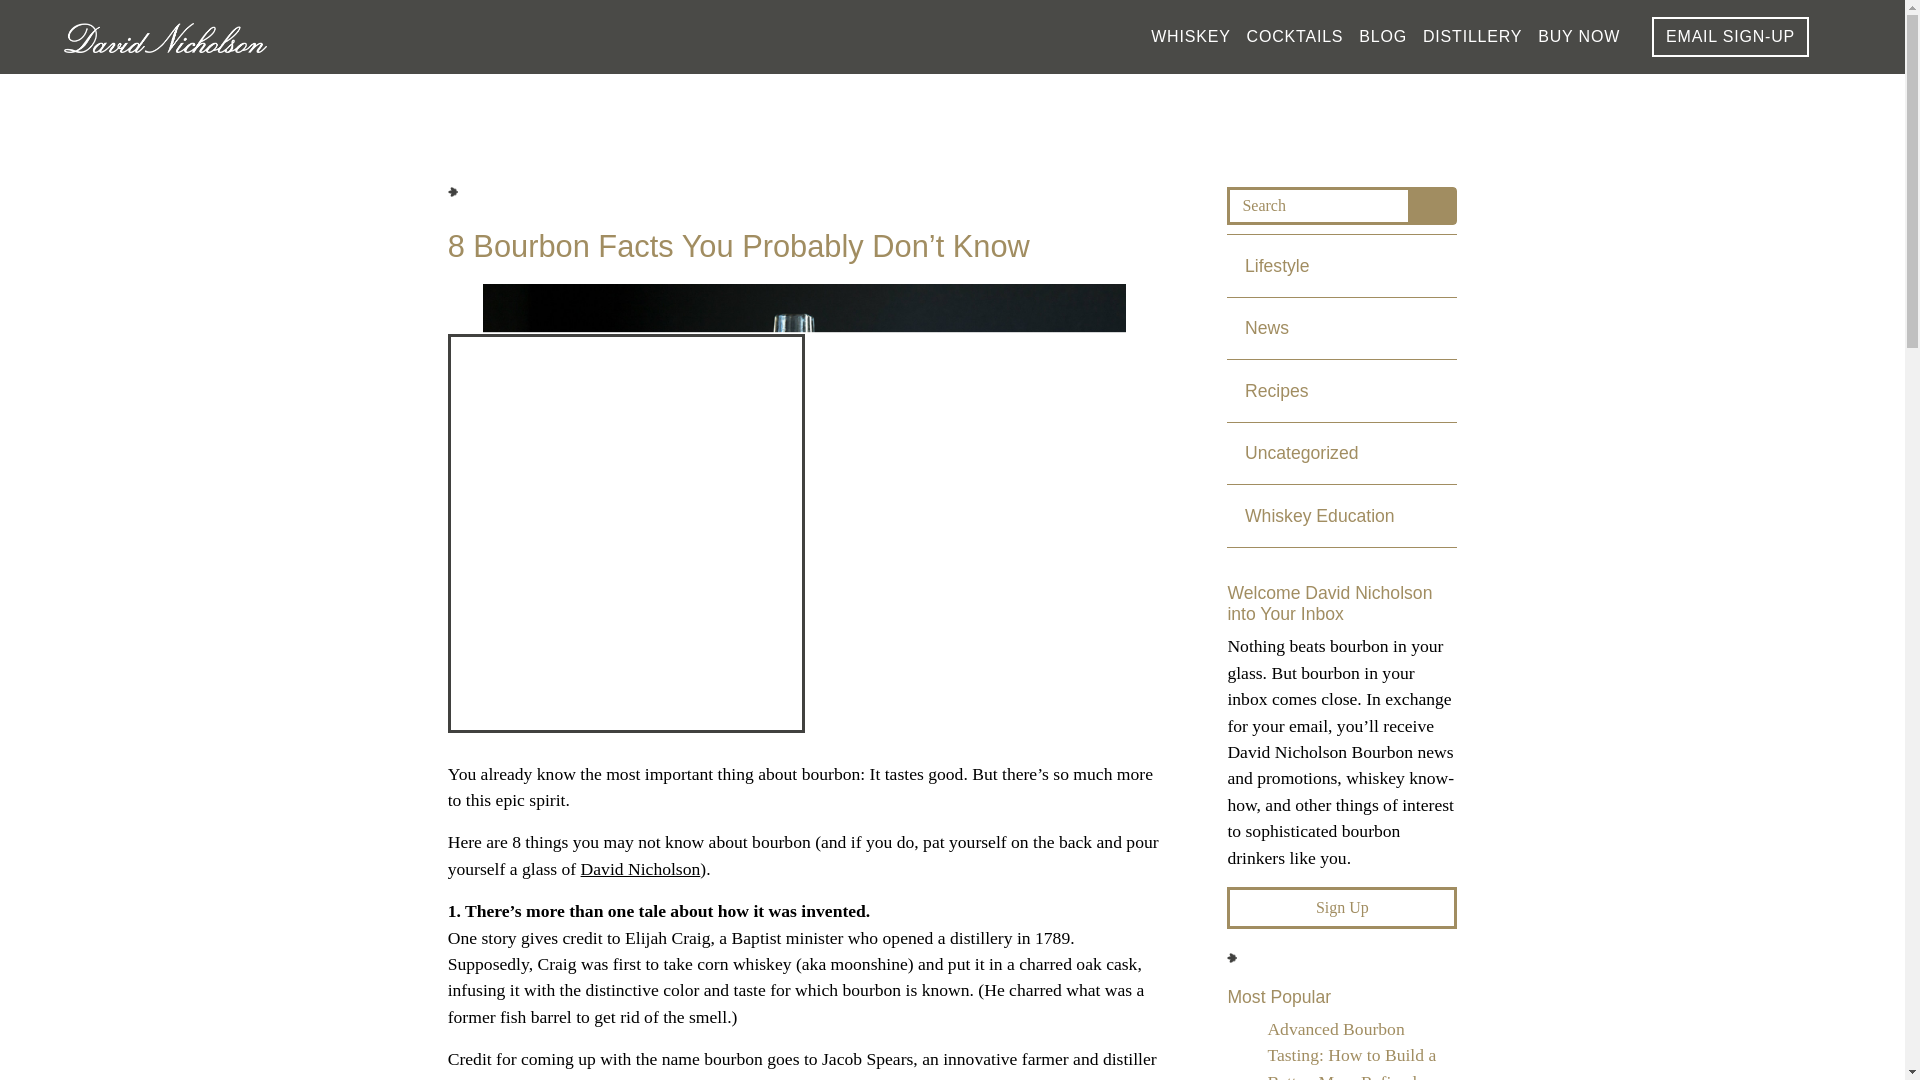  What do you see at coordinates (1434, 205) in the screenshot?
I see `GO` at bounding box center [1434, 205].